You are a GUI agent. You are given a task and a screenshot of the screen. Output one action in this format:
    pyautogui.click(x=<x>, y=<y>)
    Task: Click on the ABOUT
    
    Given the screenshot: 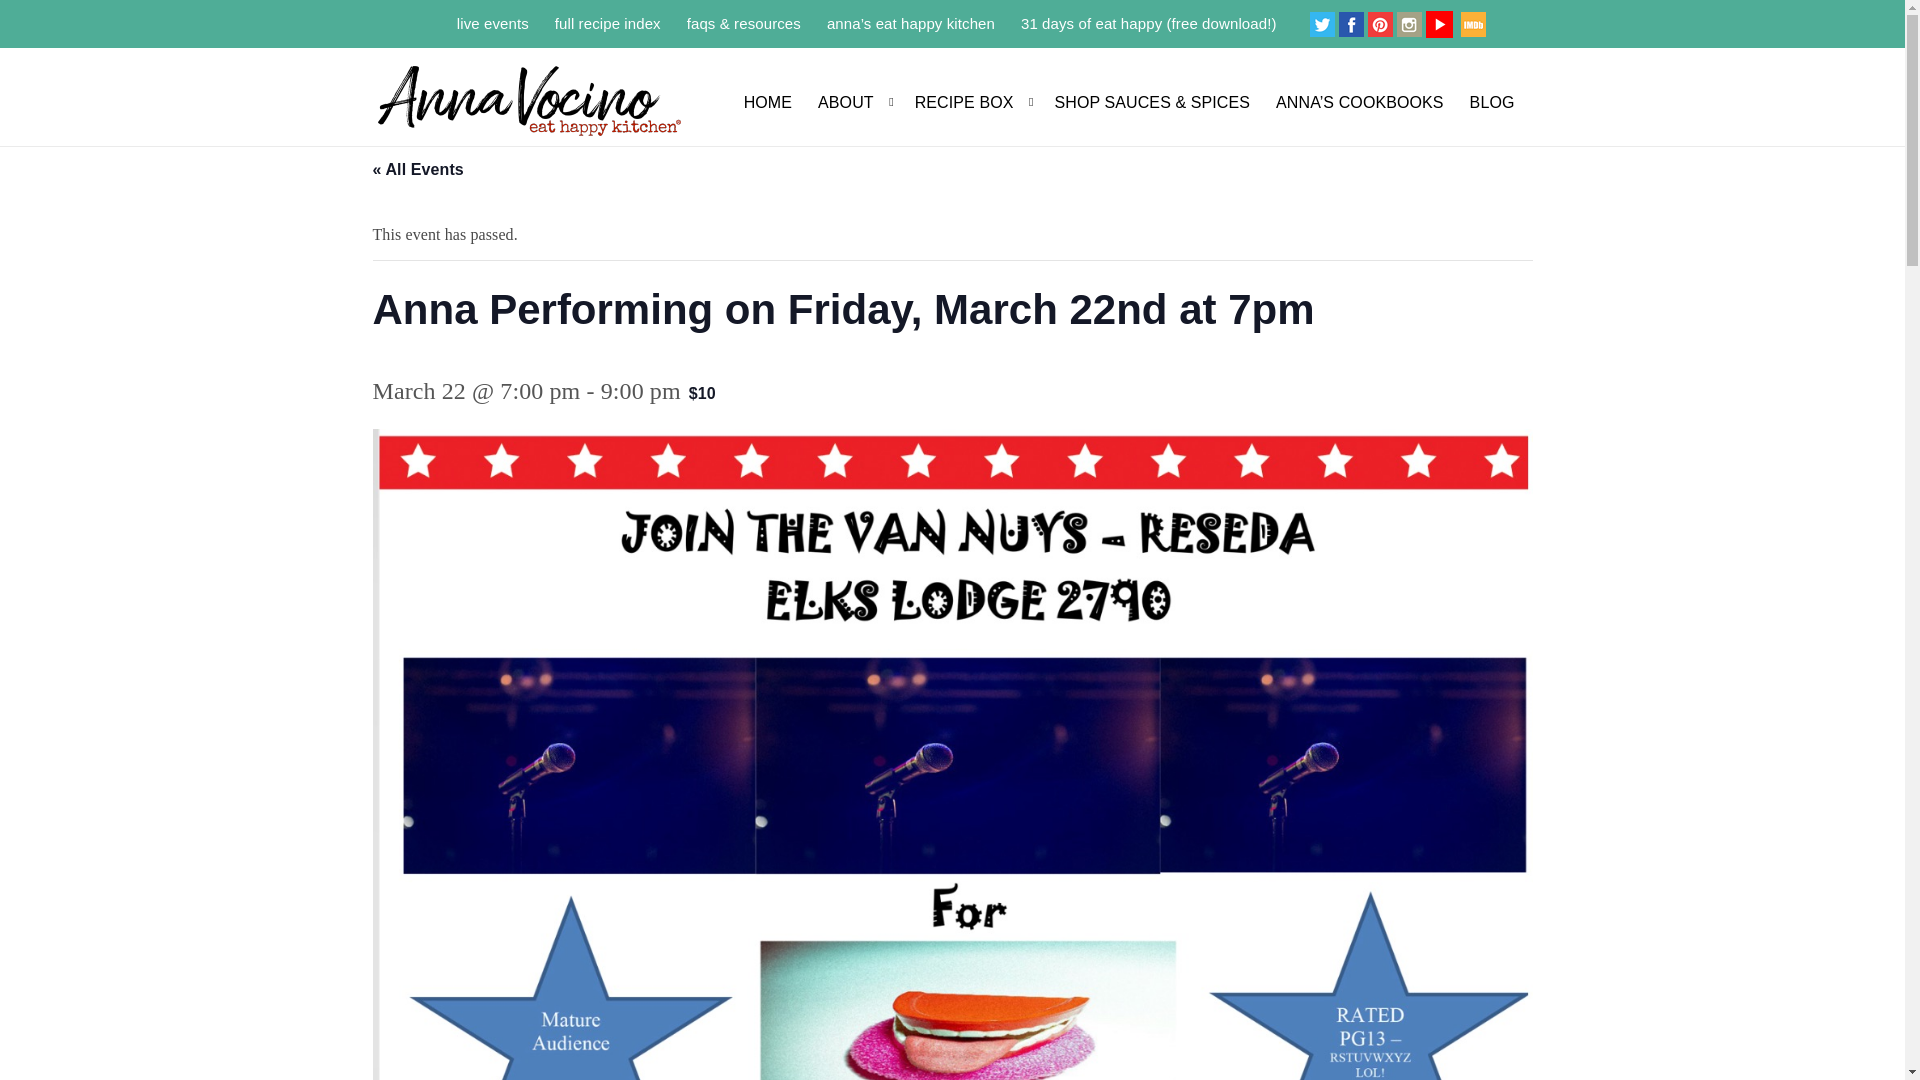 What is the action you would take?
    pyautogui.click(x=852, y=89)
    